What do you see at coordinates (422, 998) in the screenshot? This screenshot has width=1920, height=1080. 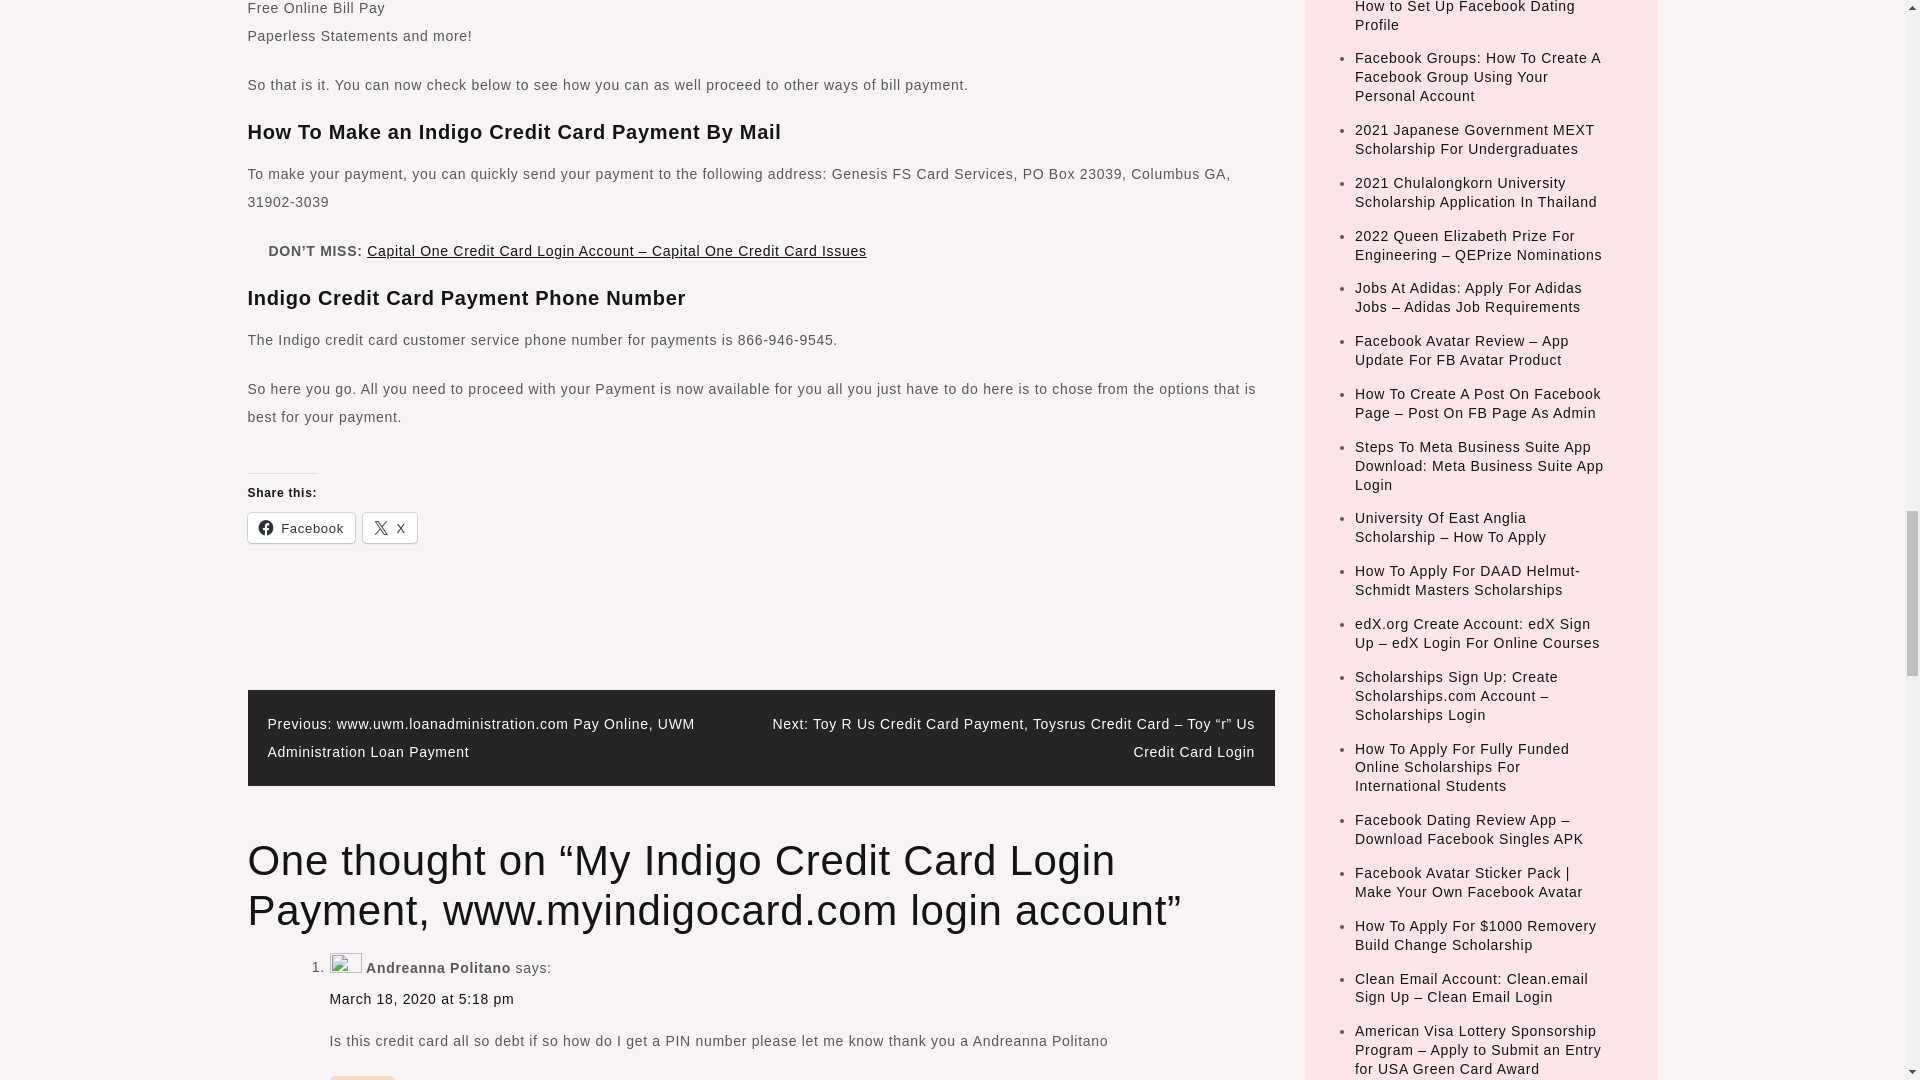 I see `March 18, 2020 at 5:18 pm` at bounding box center [422, 998].